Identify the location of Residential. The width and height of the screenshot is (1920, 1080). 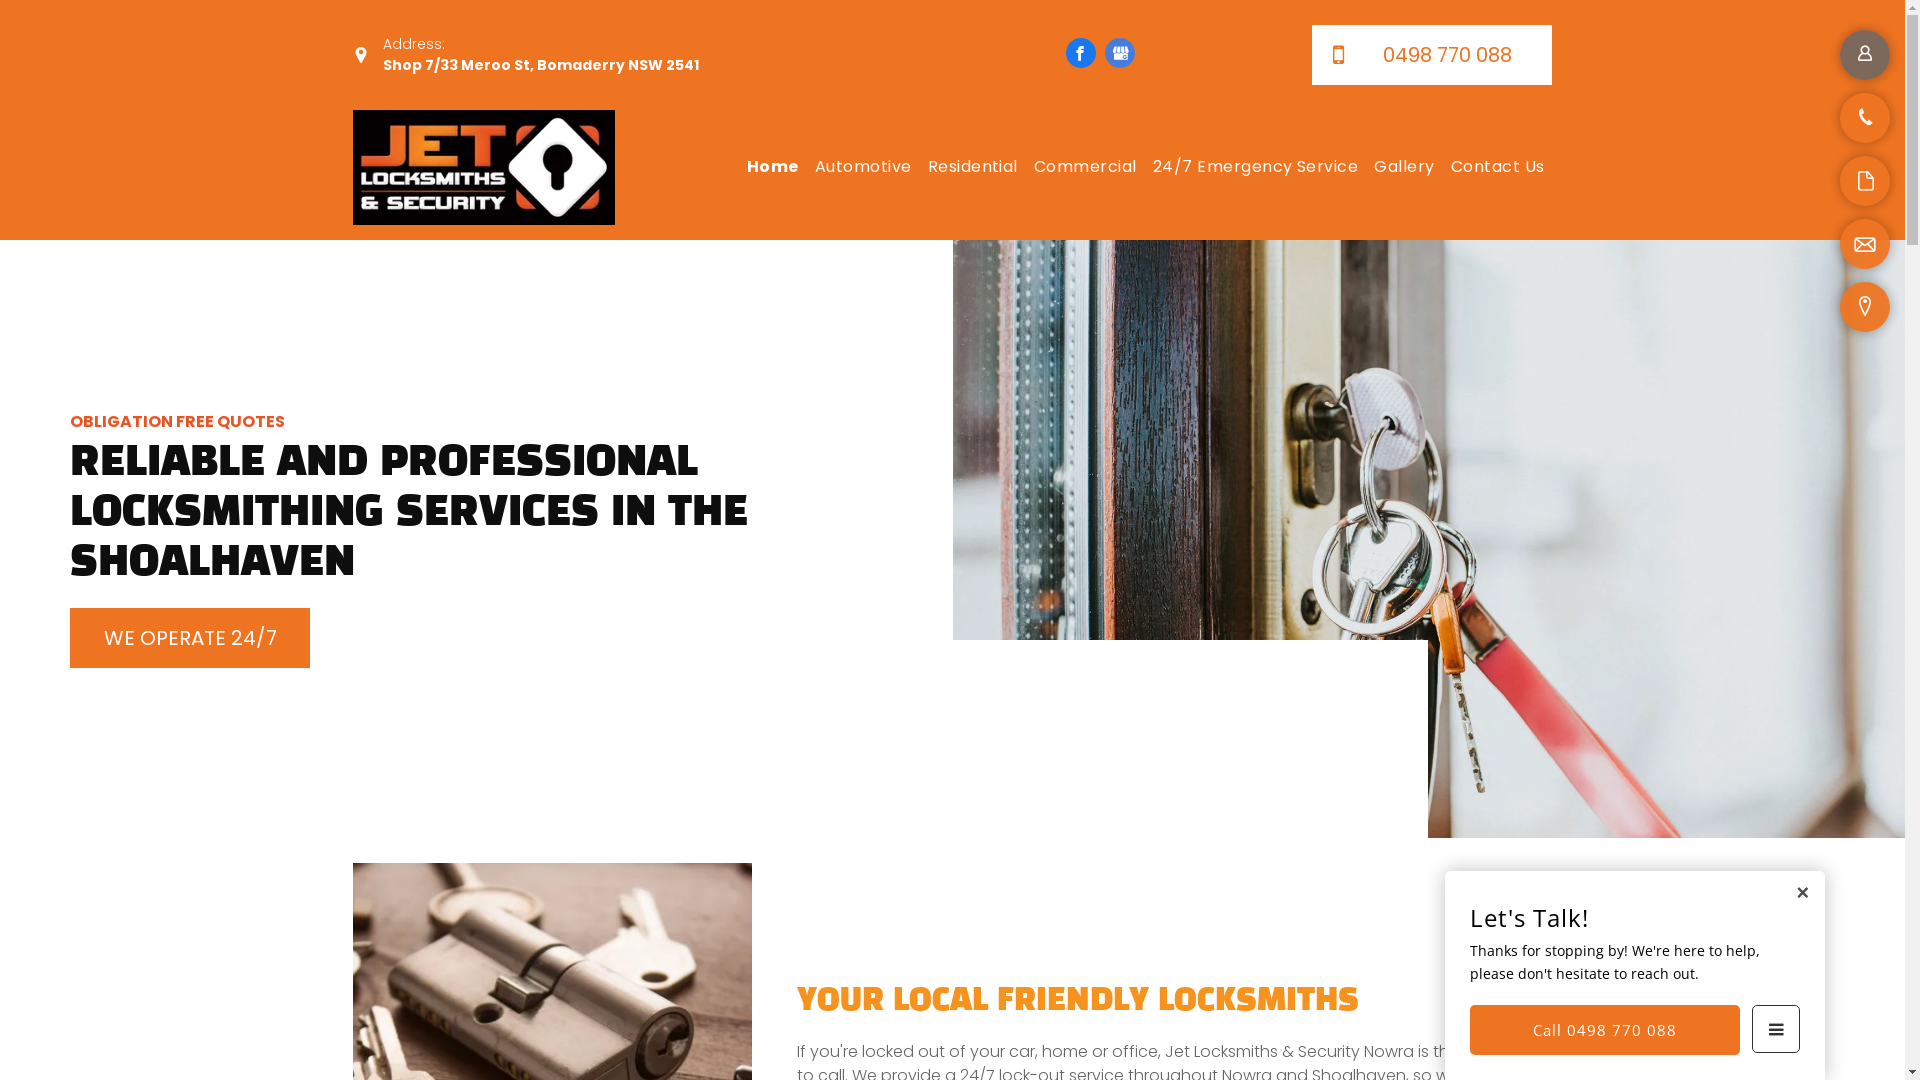
(973, 167).